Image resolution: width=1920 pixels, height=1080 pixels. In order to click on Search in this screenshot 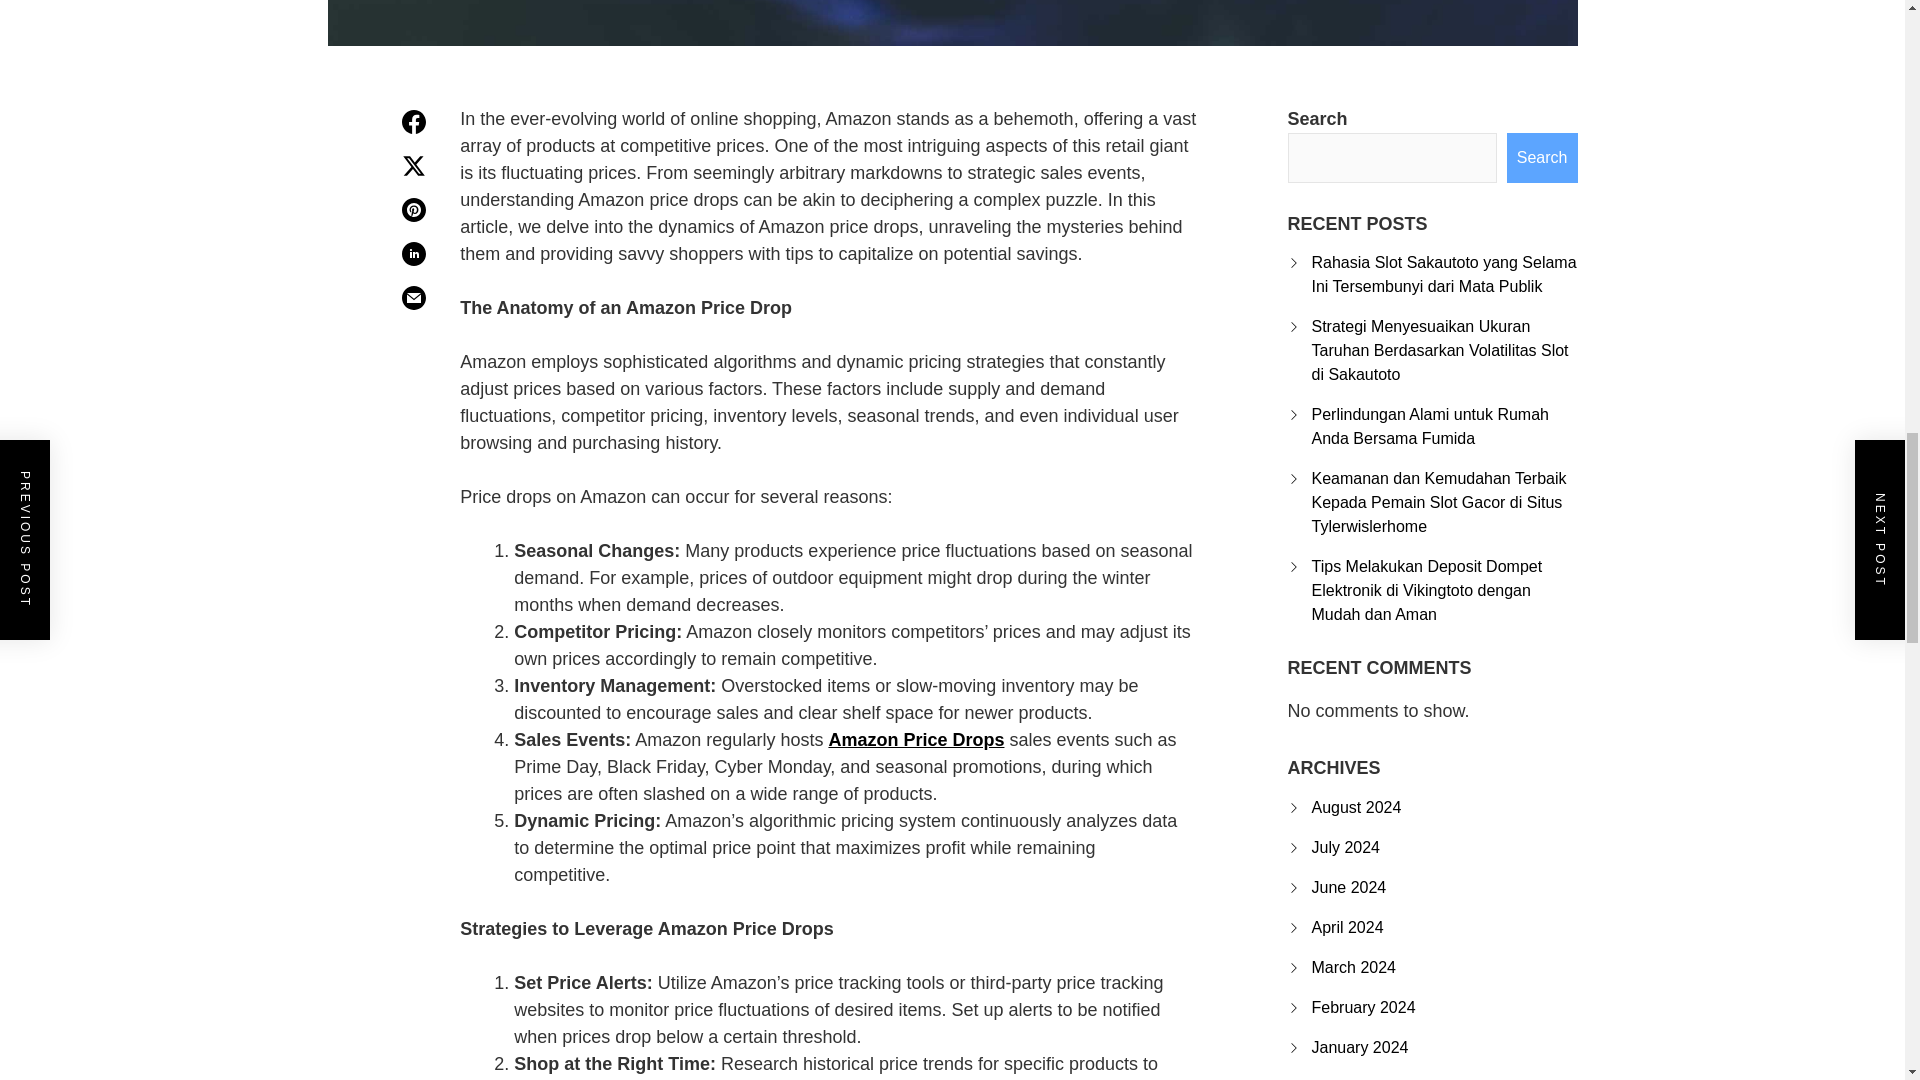, I will do `click(1542, 157)`.